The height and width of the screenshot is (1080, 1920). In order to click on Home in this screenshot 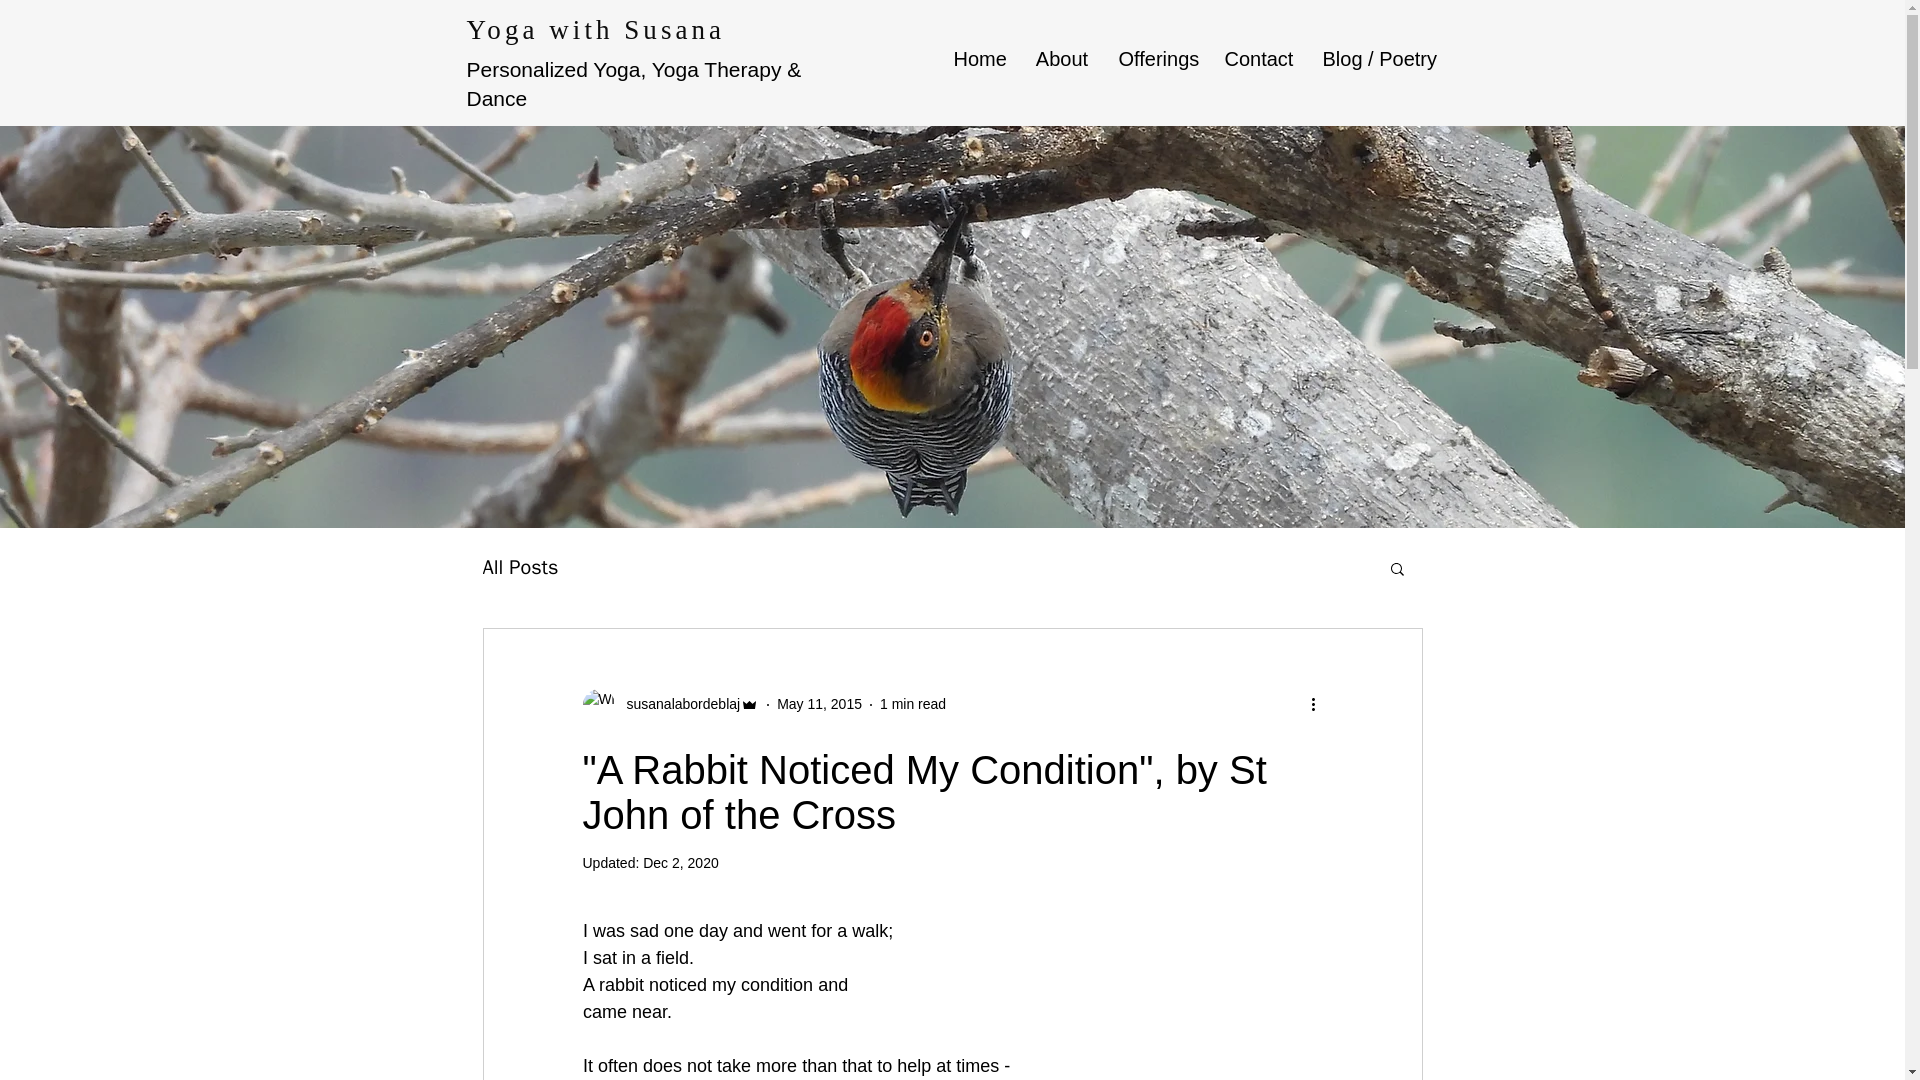, I will do `click(978, 59)`.